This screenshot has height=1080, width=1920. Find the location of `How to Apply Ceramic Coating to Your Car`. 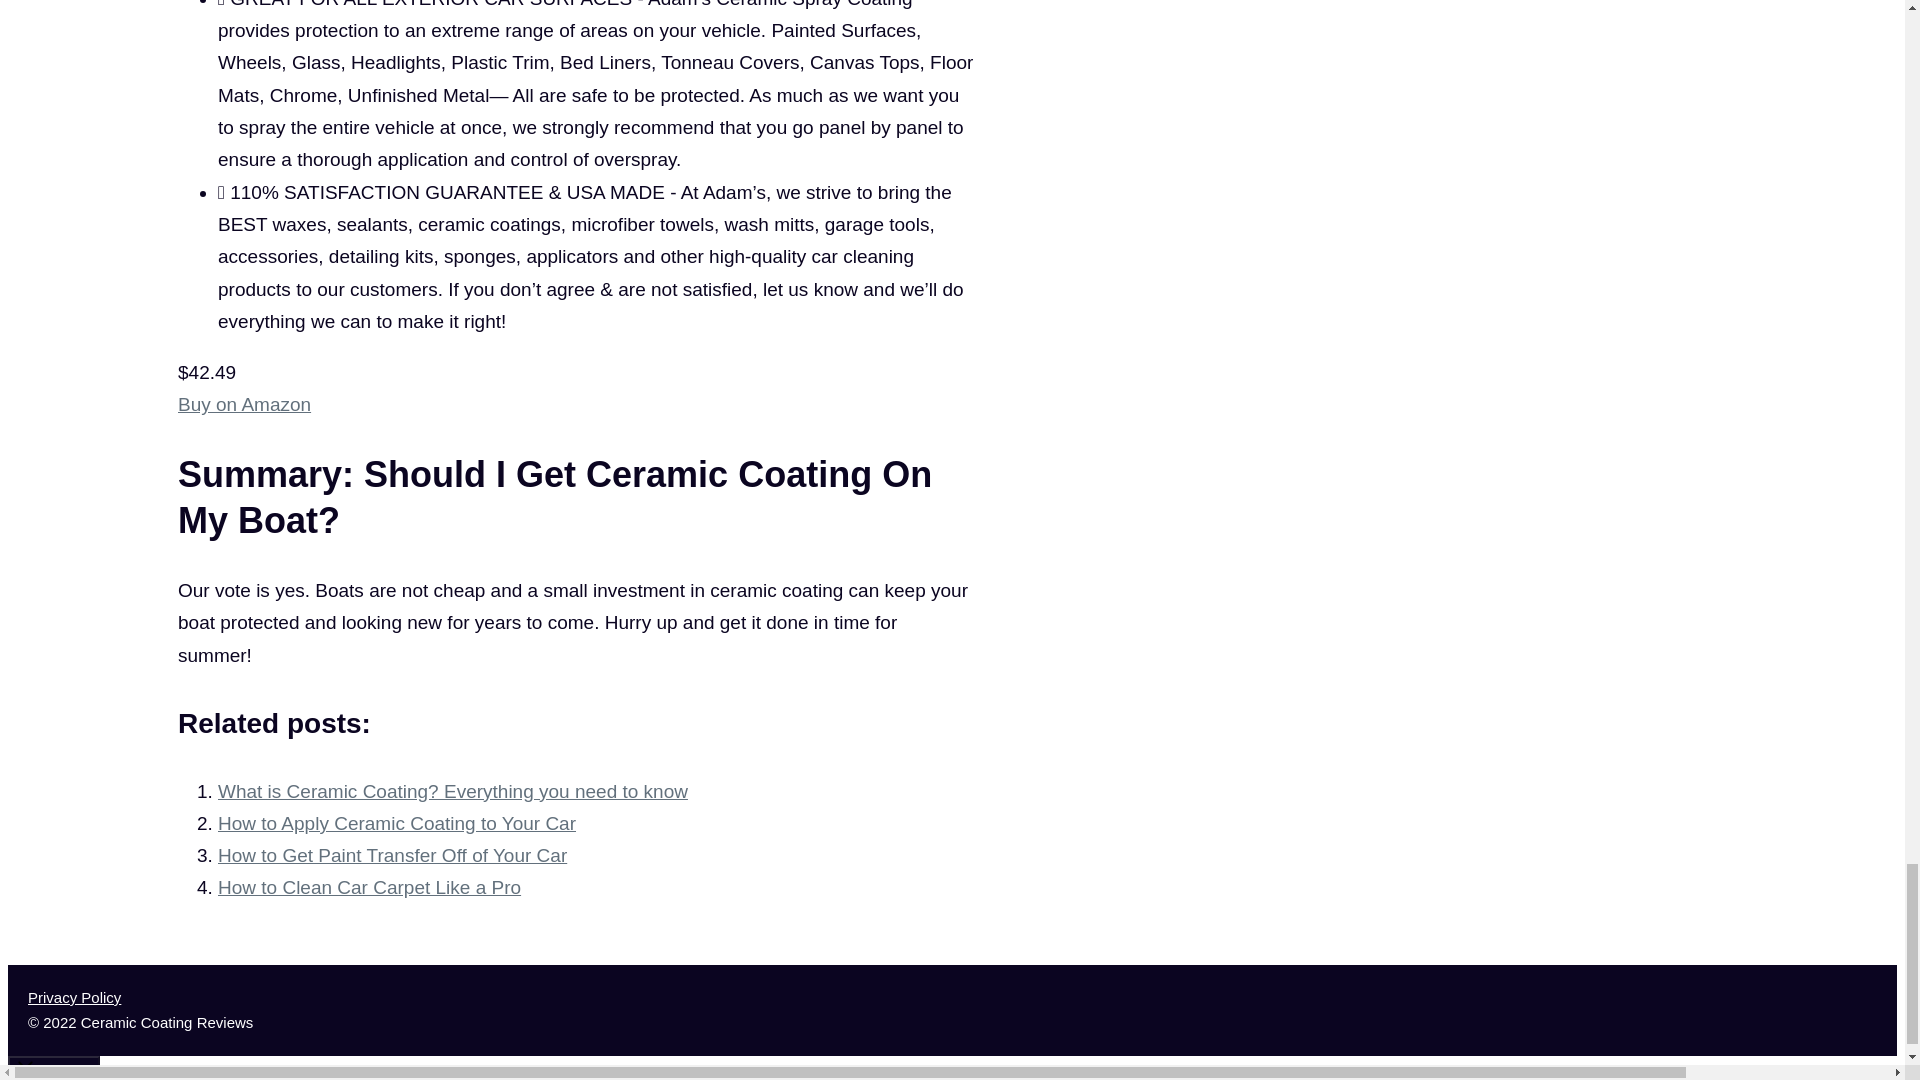

How to Apply Ceramic Coating to Your Car is located at coordinates (397, 823).